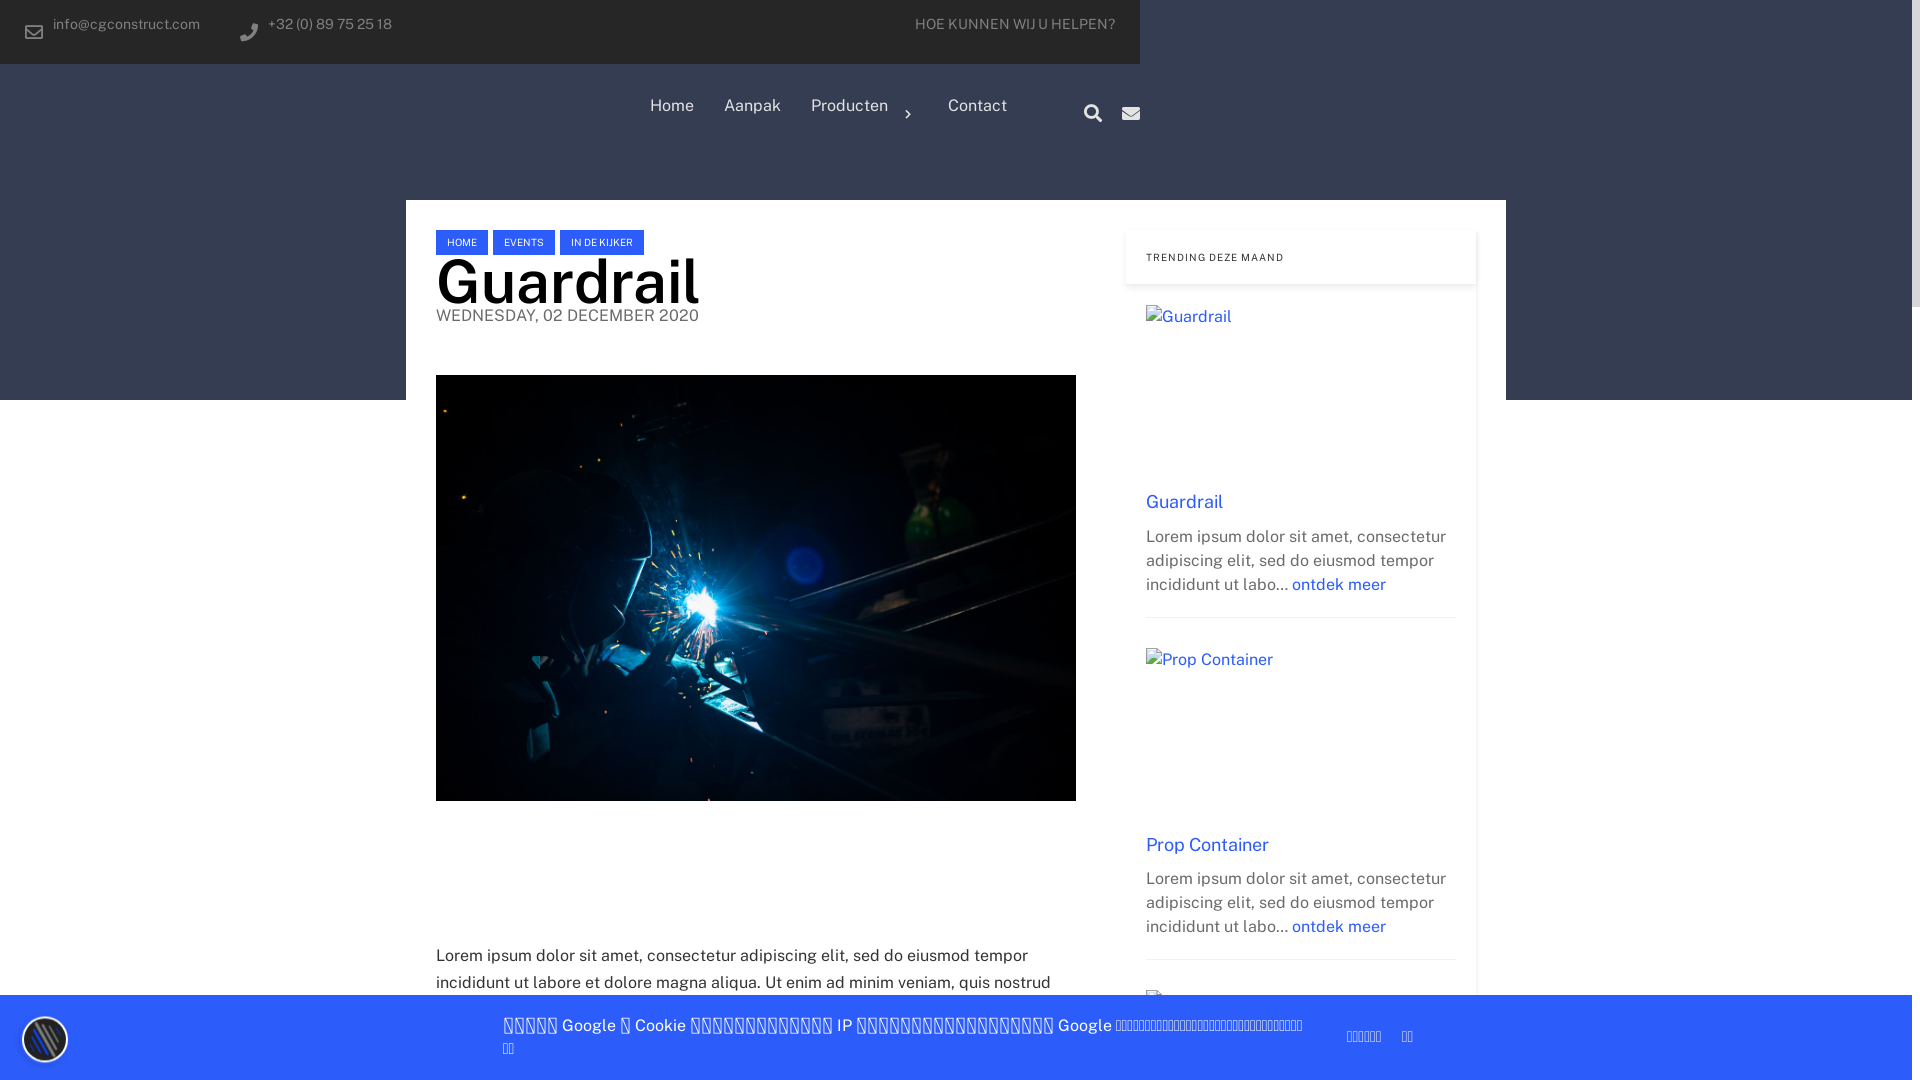  What do you see at coordinates (524, 242) in the screenshot?
I see `EVENTS` at bounding box center [524, 242].